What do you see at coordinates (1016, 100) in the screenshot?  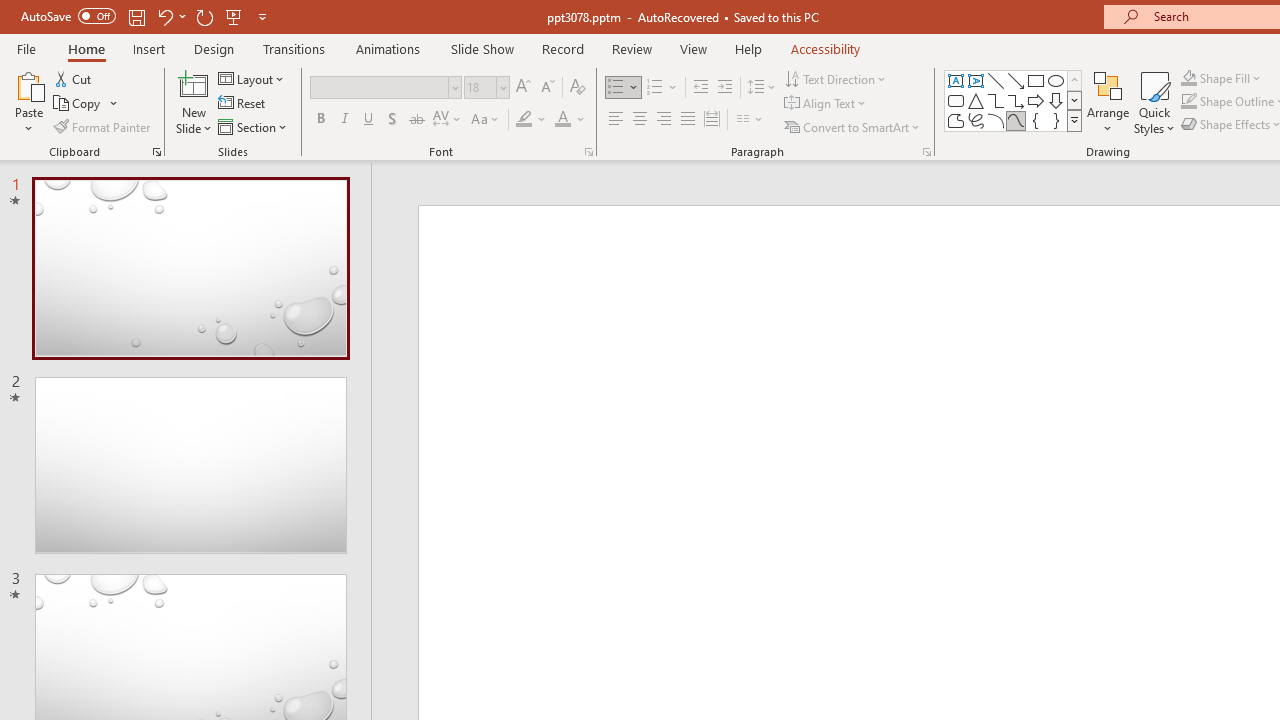 I see `Connector: Elbow Arrow` at bounding box center [1016, 100].